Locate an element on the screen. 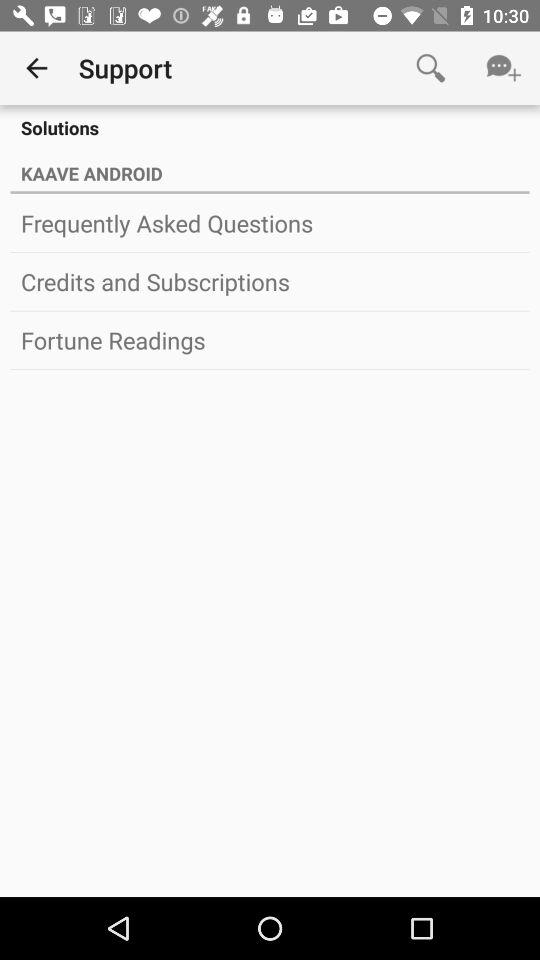 The width and height of the screenshot is (540, 960). open the icon below credits and subscriptions item is located at coordinates (270, 340).